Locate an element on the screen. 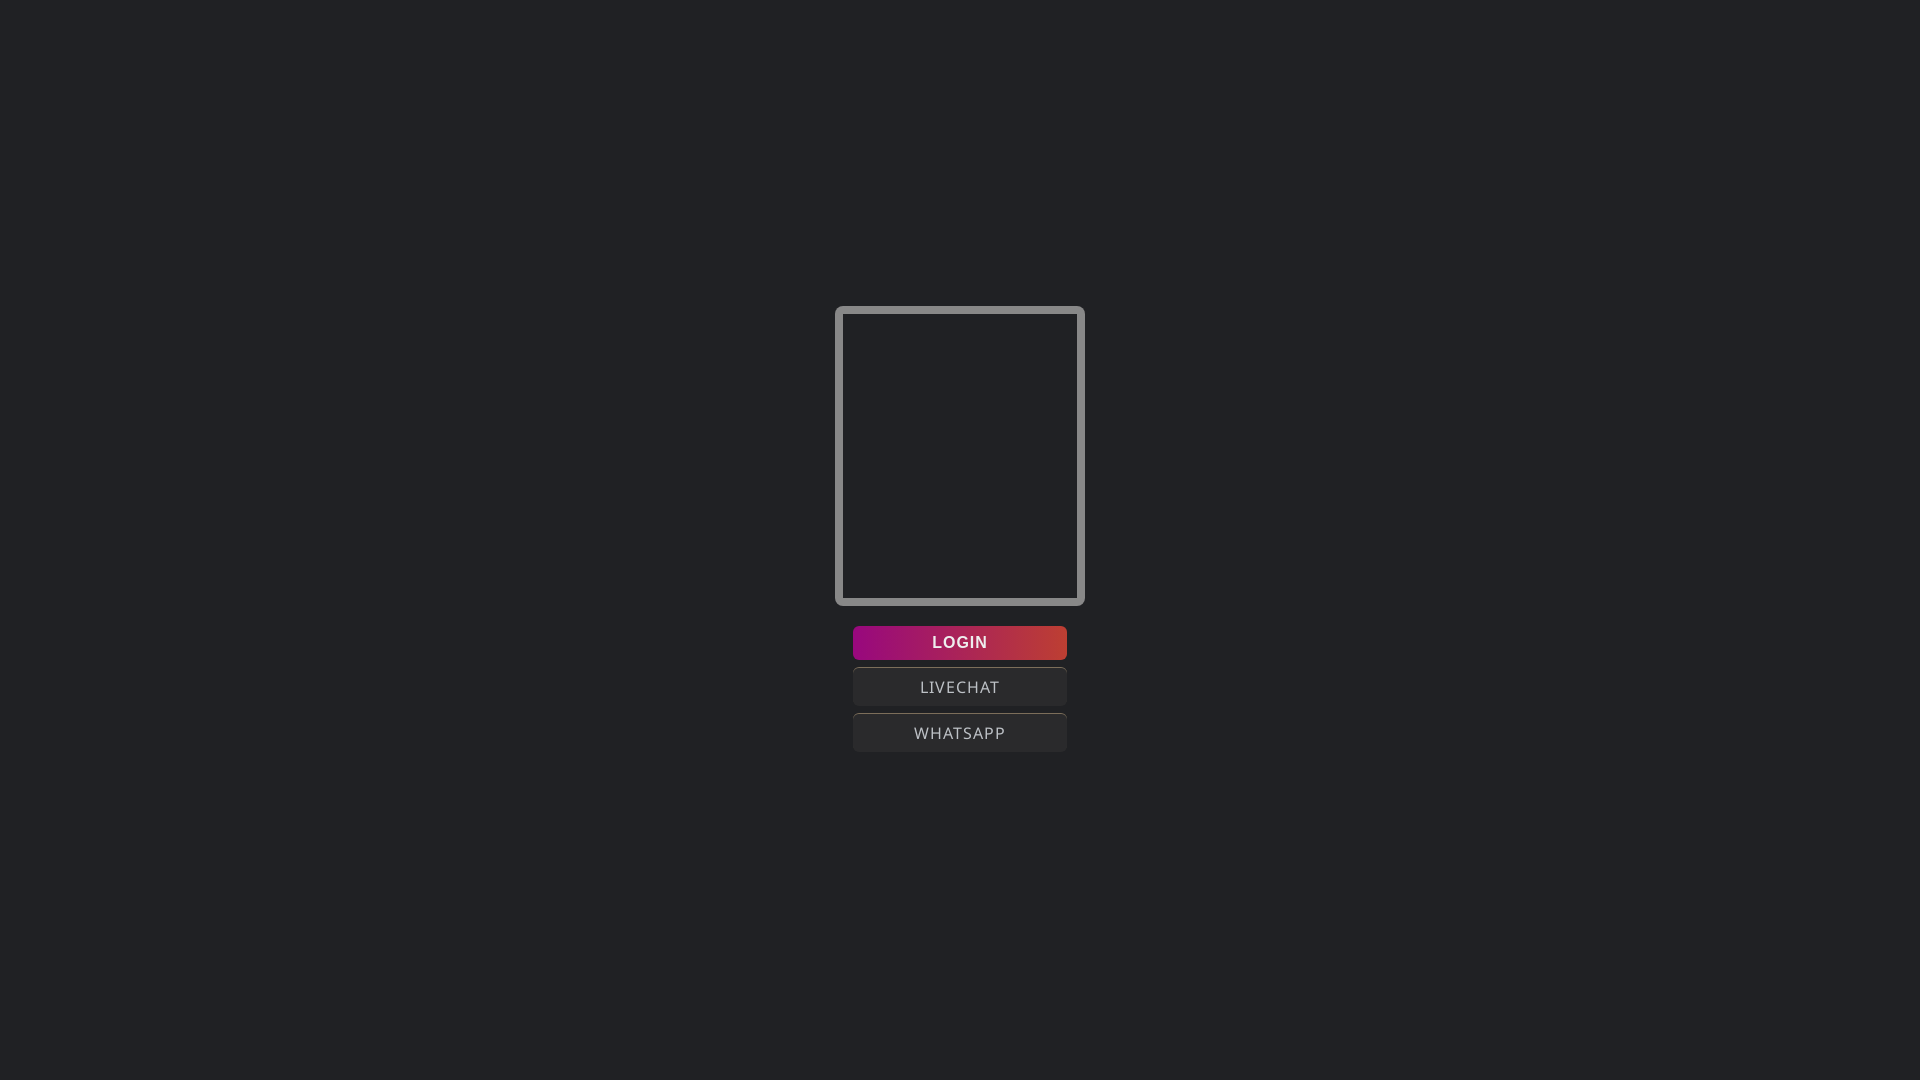  WHATSAPP is located at coordinates (960, 733).